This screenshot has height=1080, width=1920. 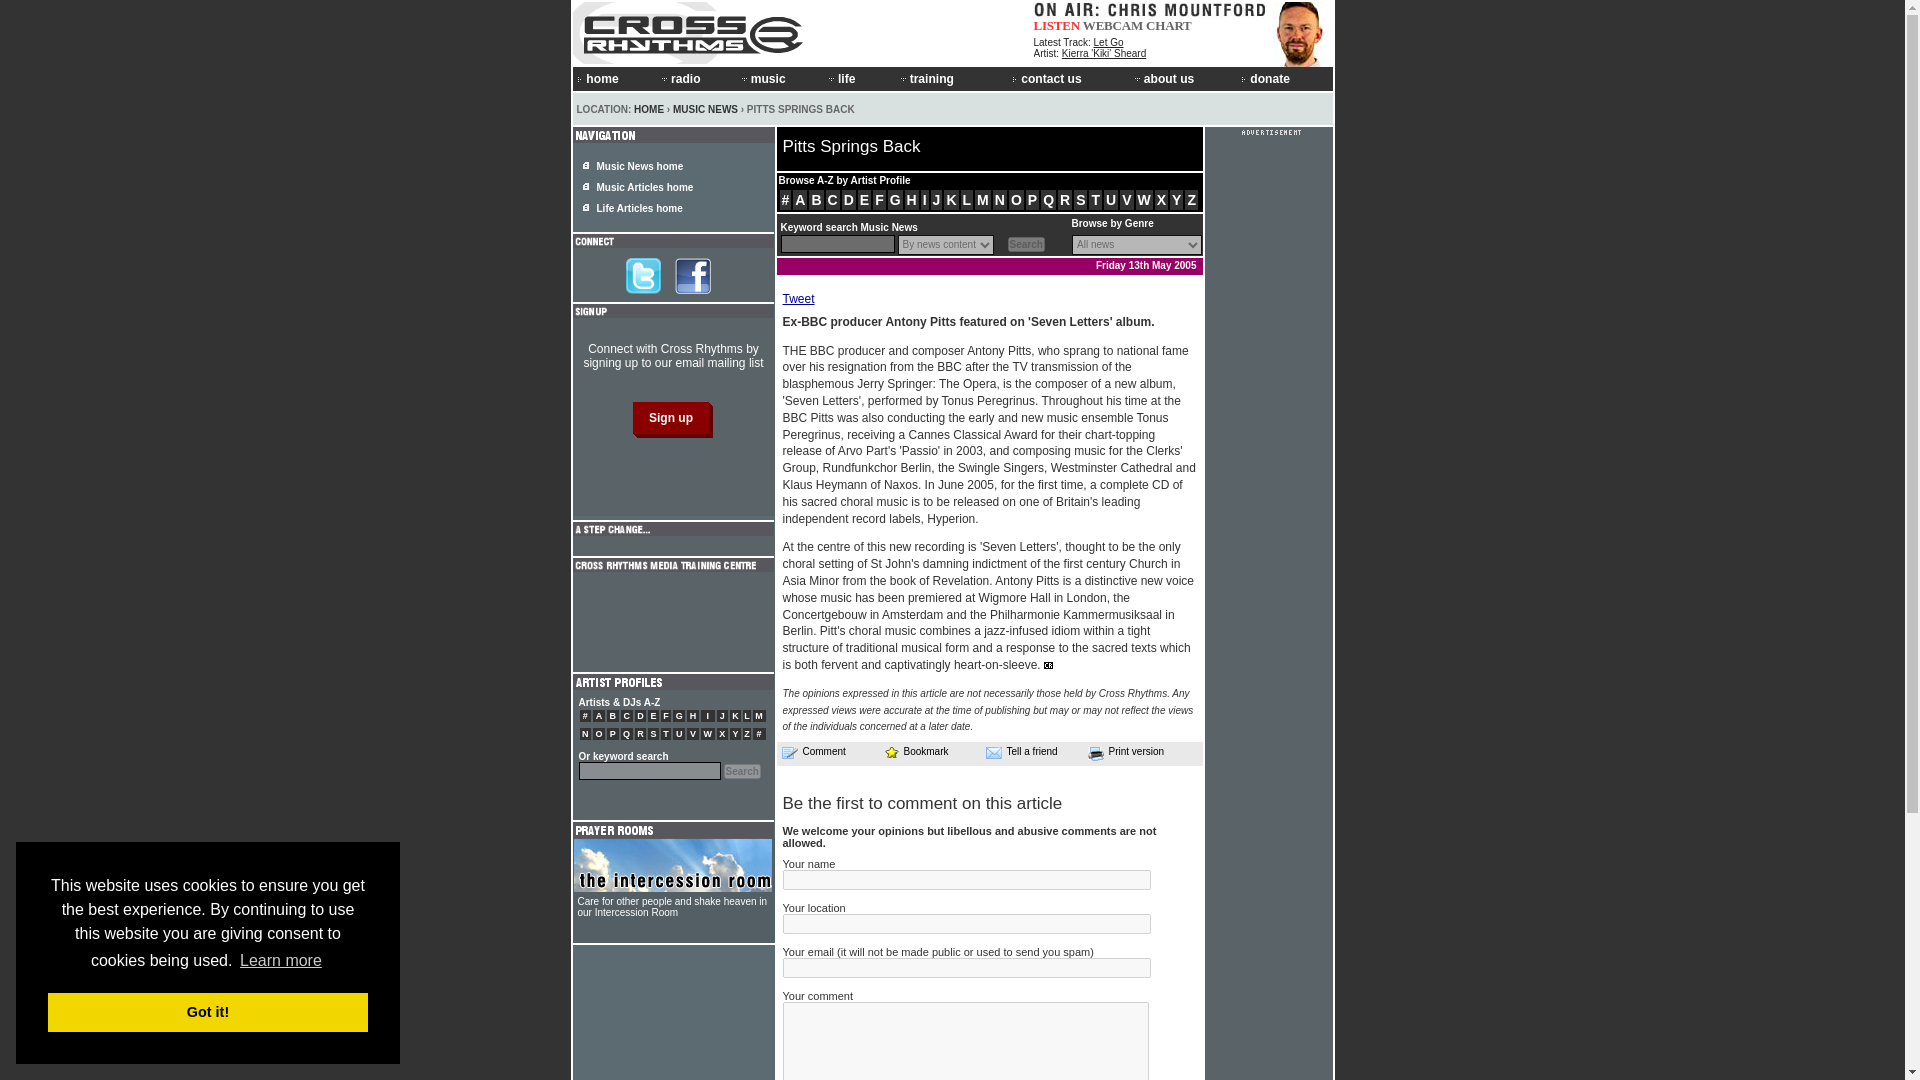 I want to click on Got it!, so click(x=208, y=1012).